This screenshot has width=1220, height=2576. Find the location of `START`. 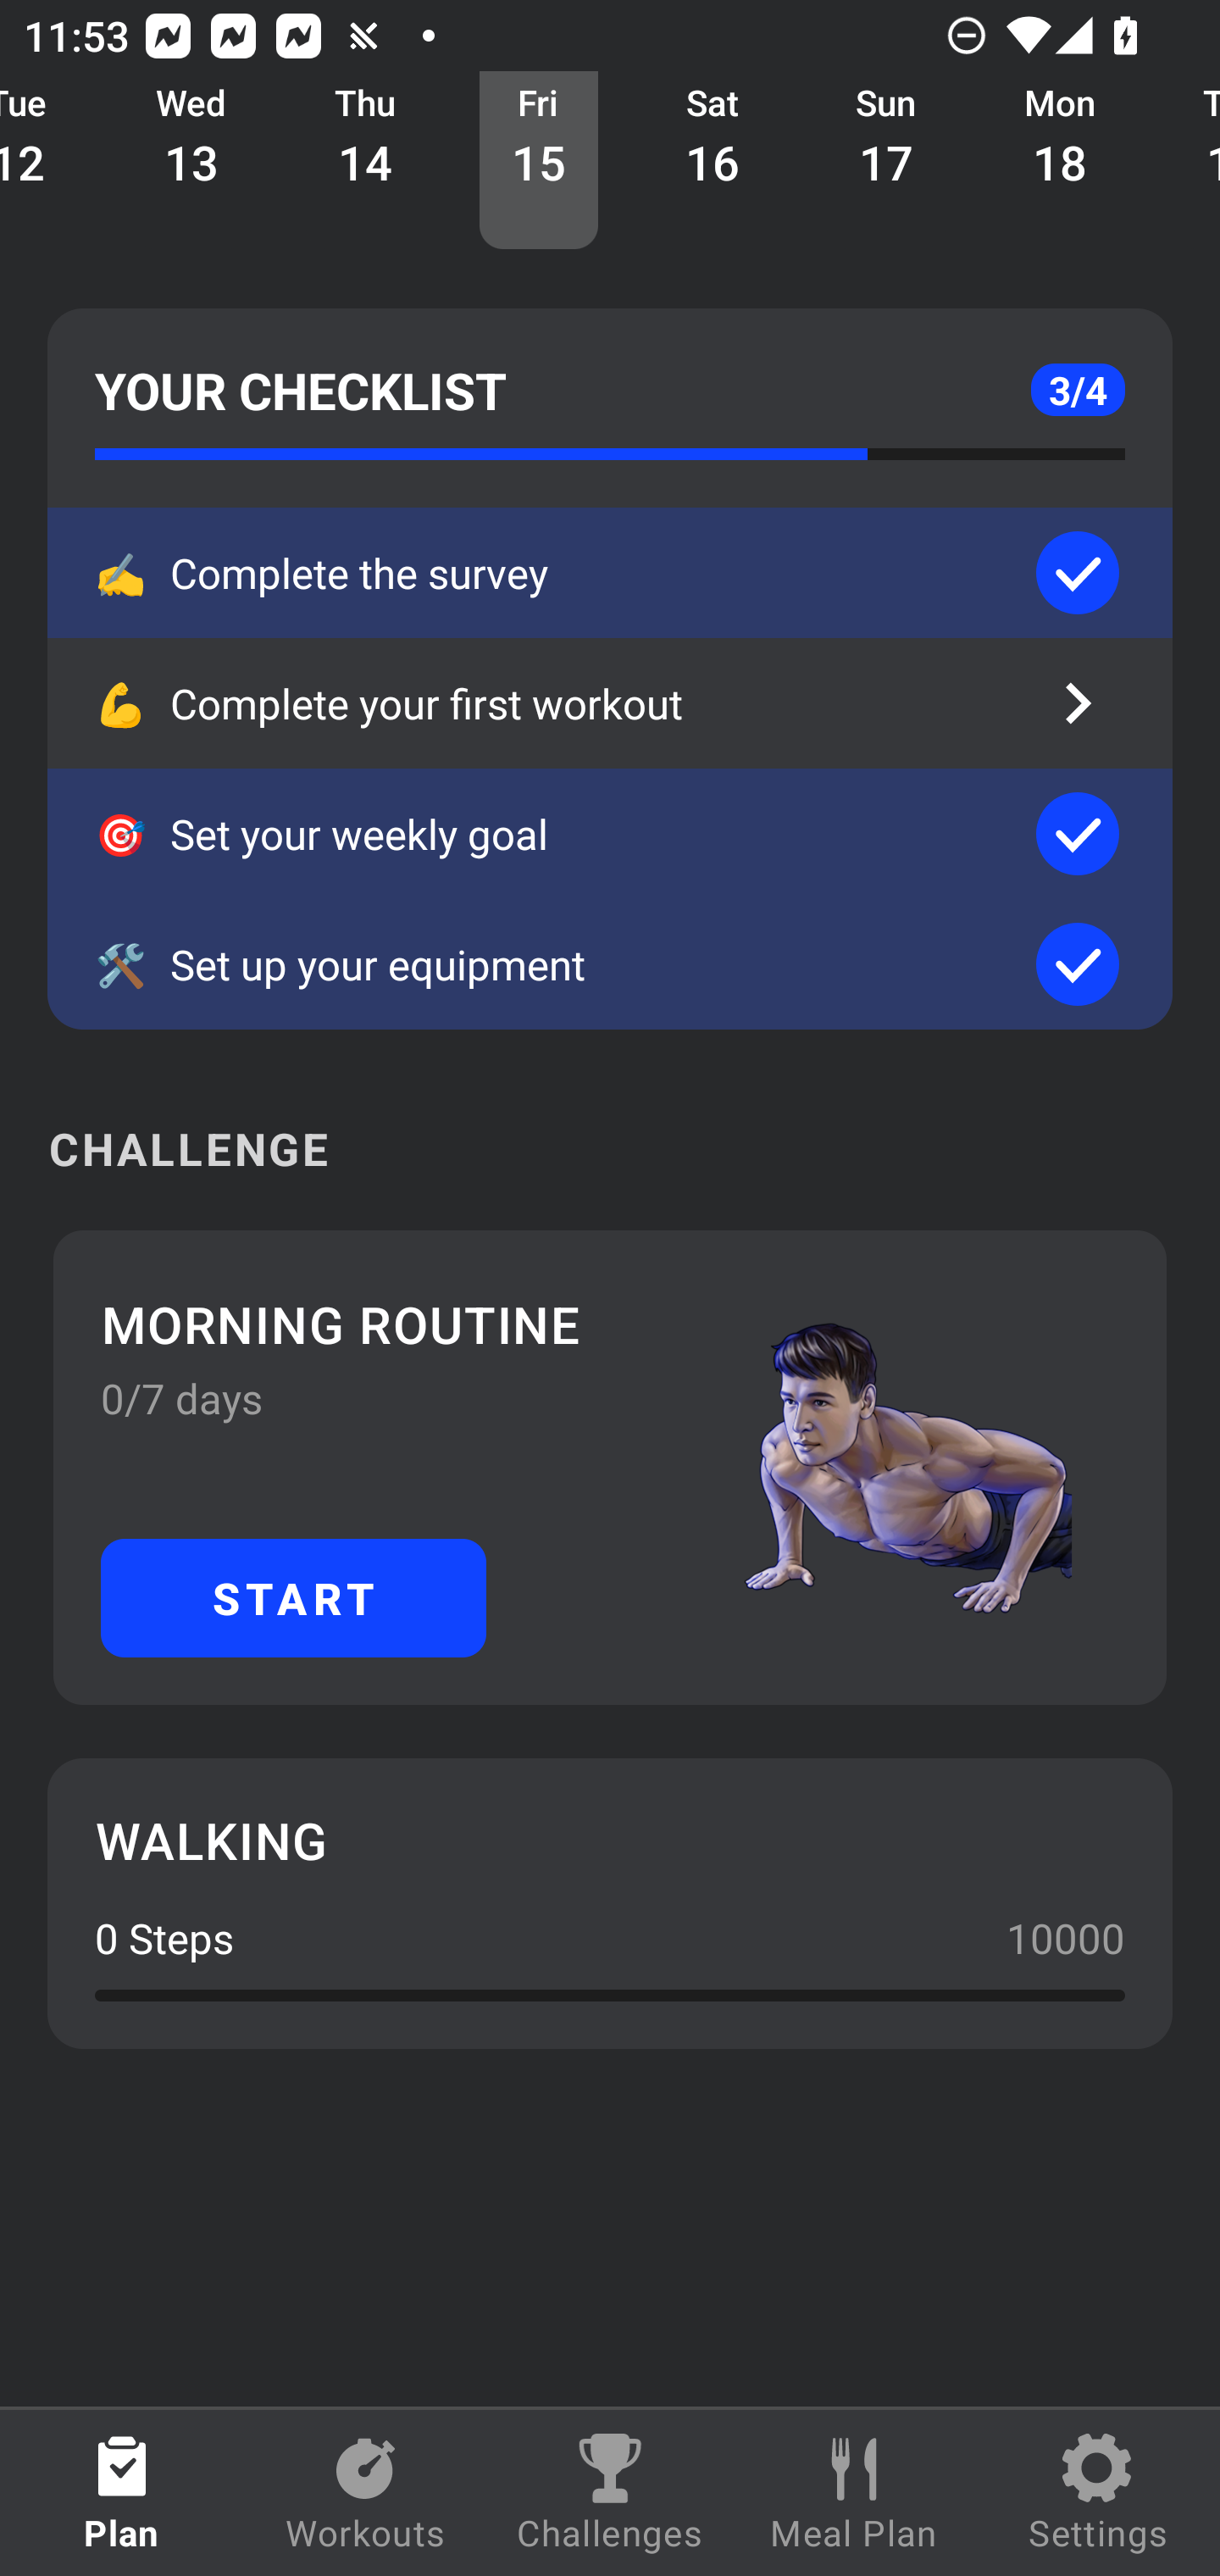

START is located at coordinates (293, 1596).